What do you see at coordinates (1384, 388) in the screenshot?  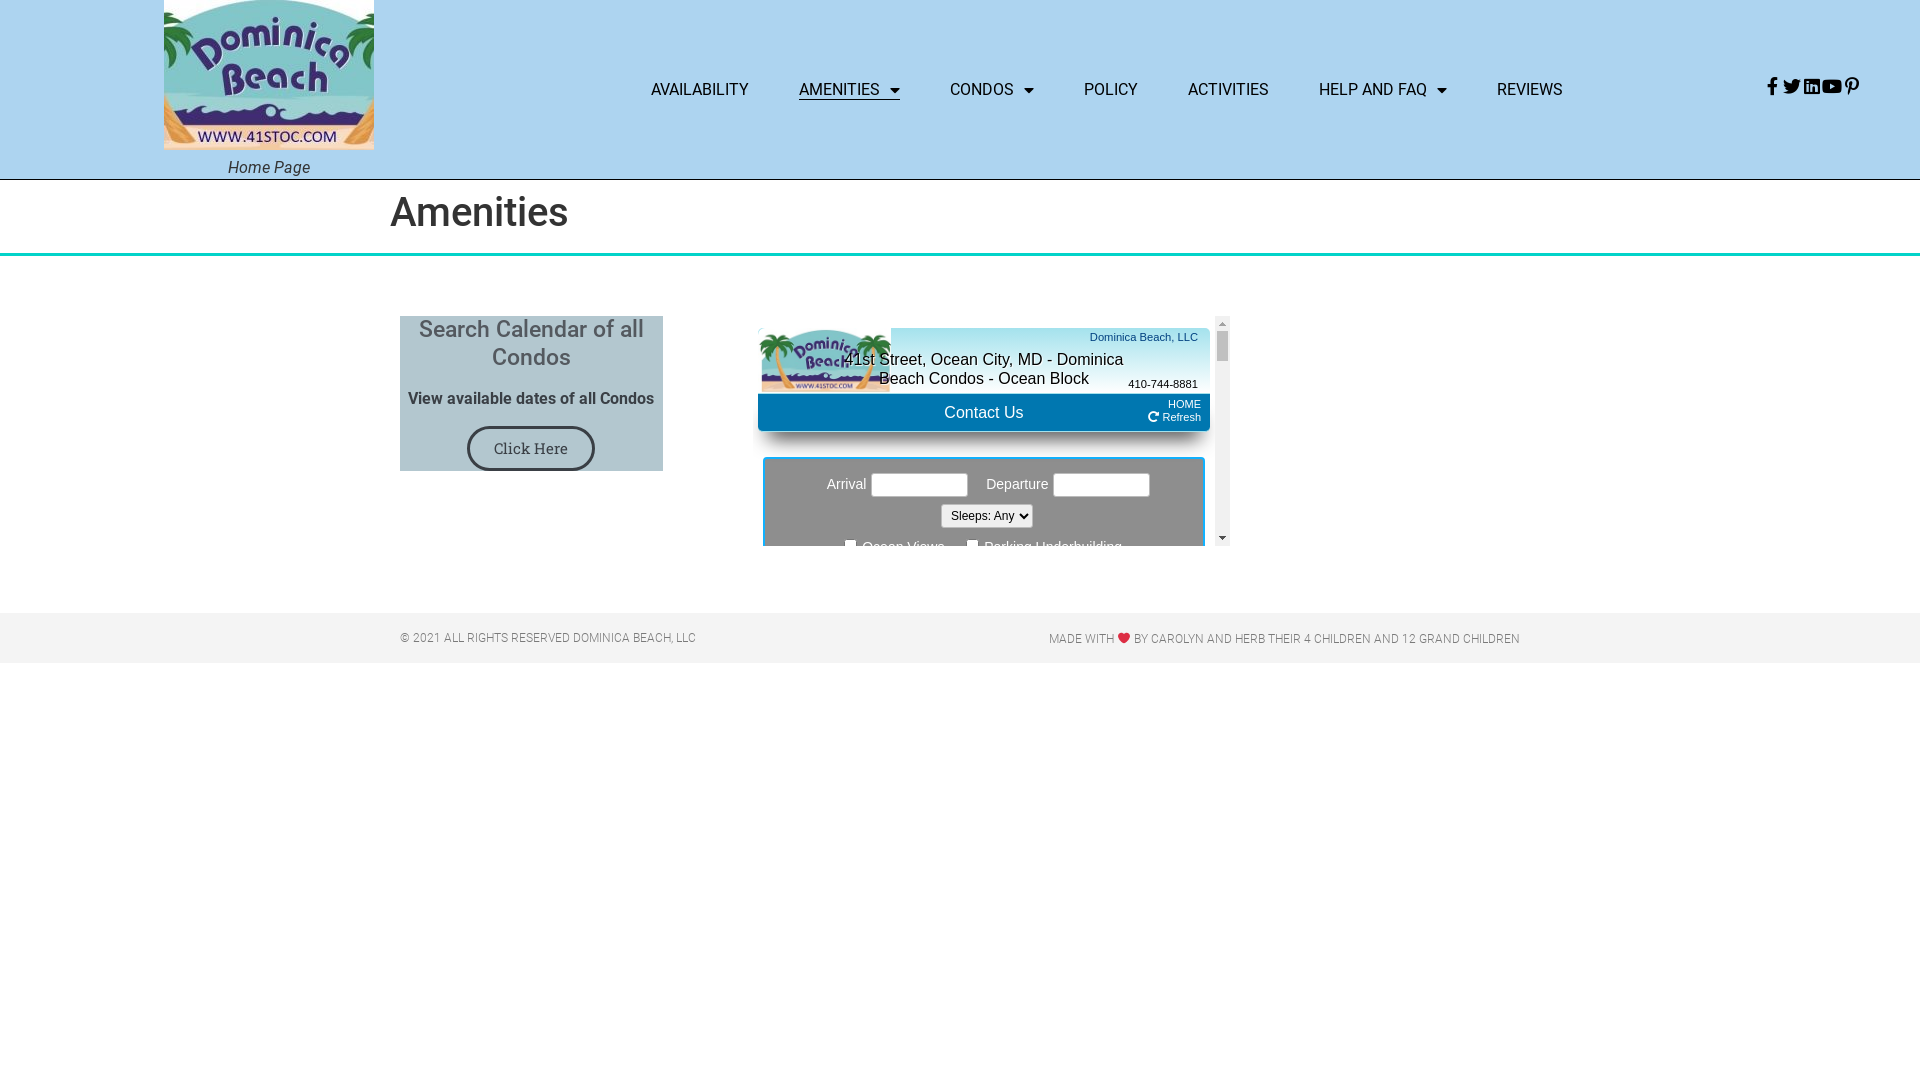 I see `5 41st Street Ocean City md` at bounding box center [1384, 388].